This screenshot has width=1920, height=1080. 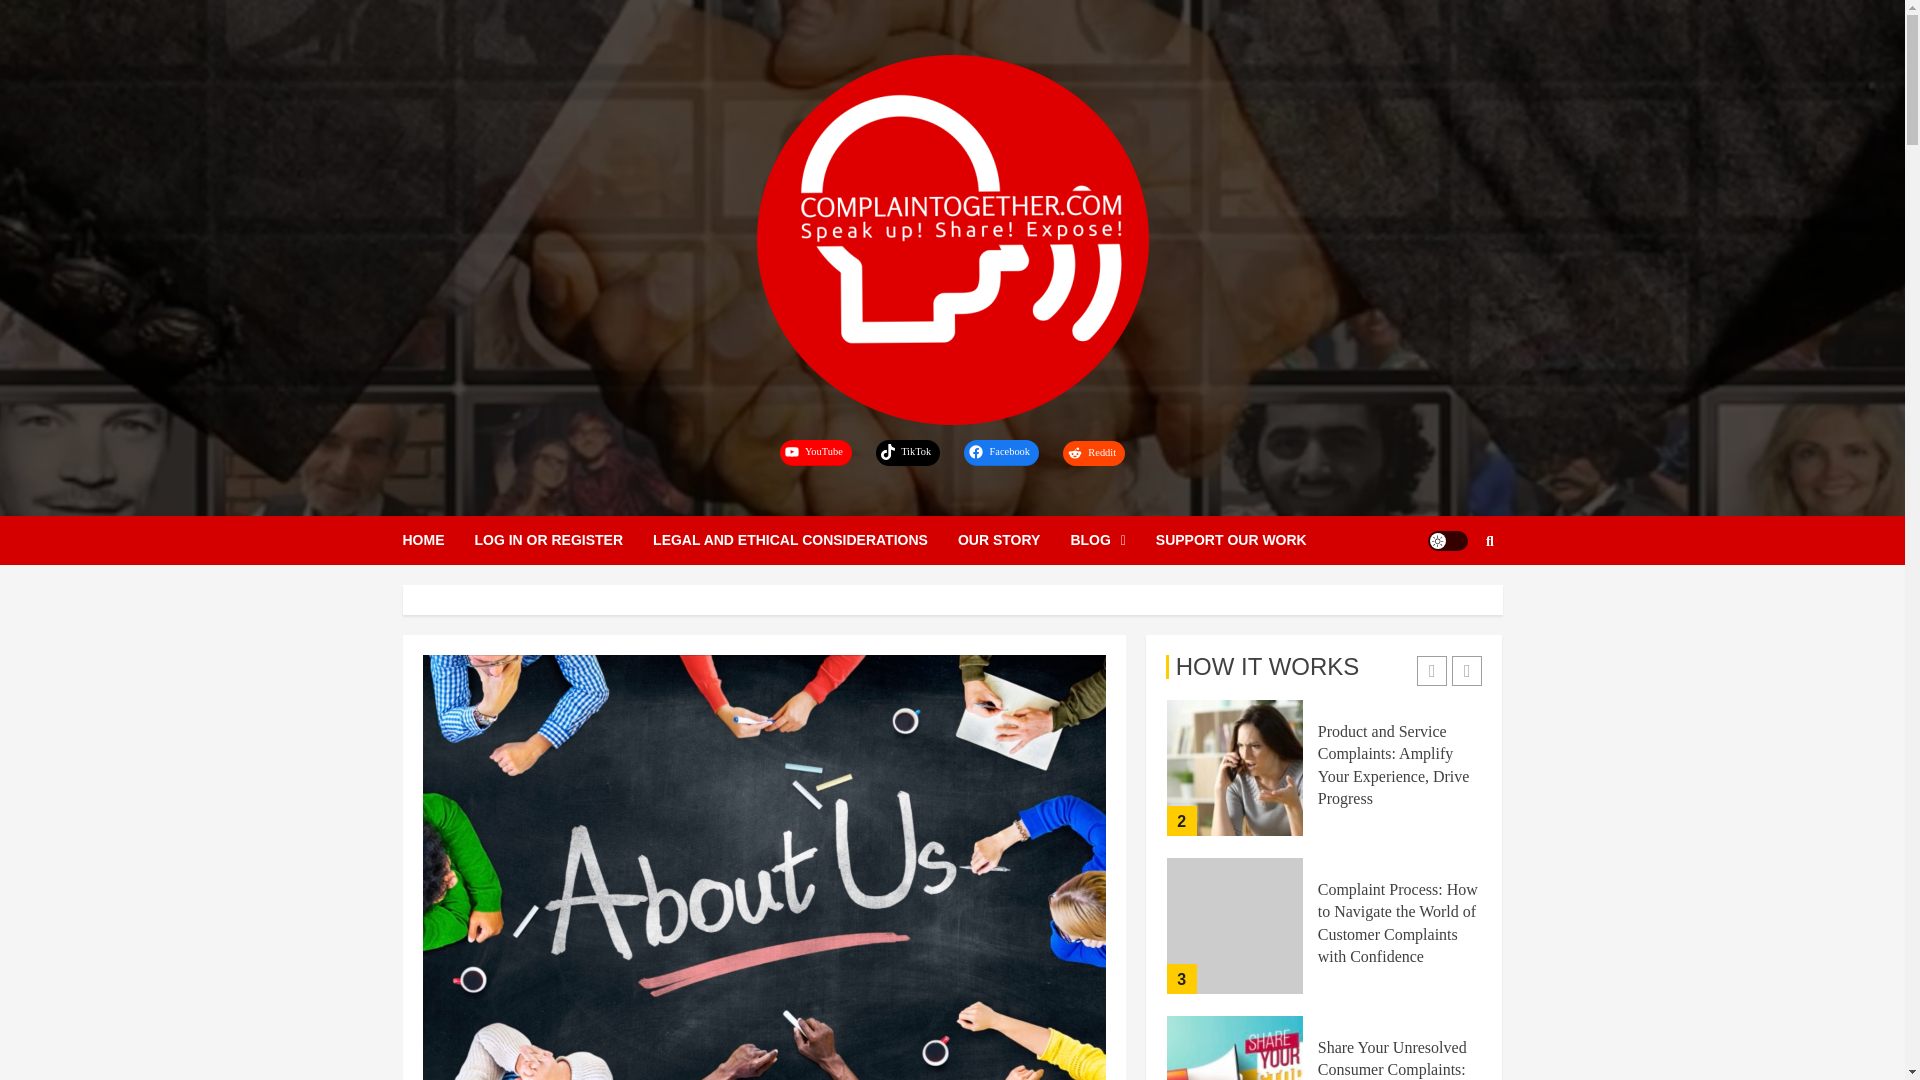 I want to click on Facebook, so click(x=1000, y=452).